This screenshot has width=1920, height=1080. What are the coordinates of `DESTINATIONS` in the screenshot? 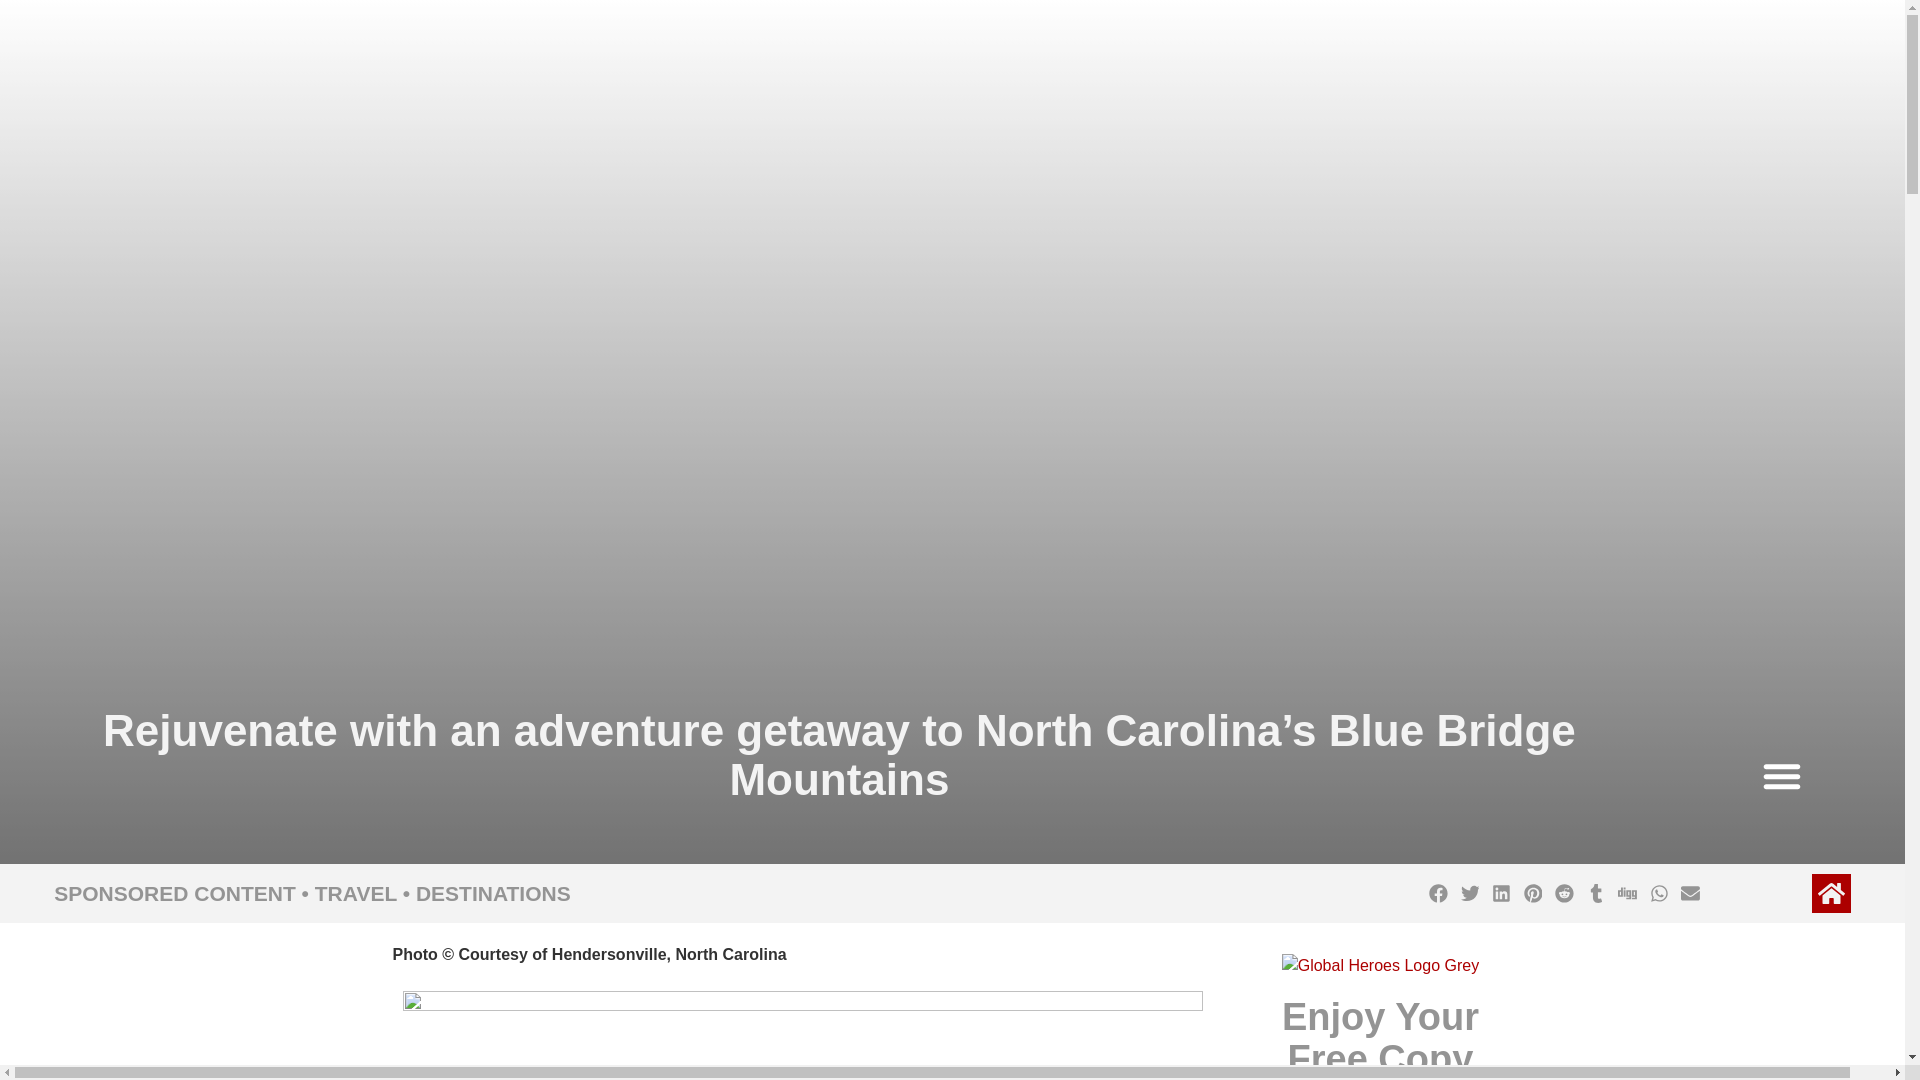 It's located at (493, 894).